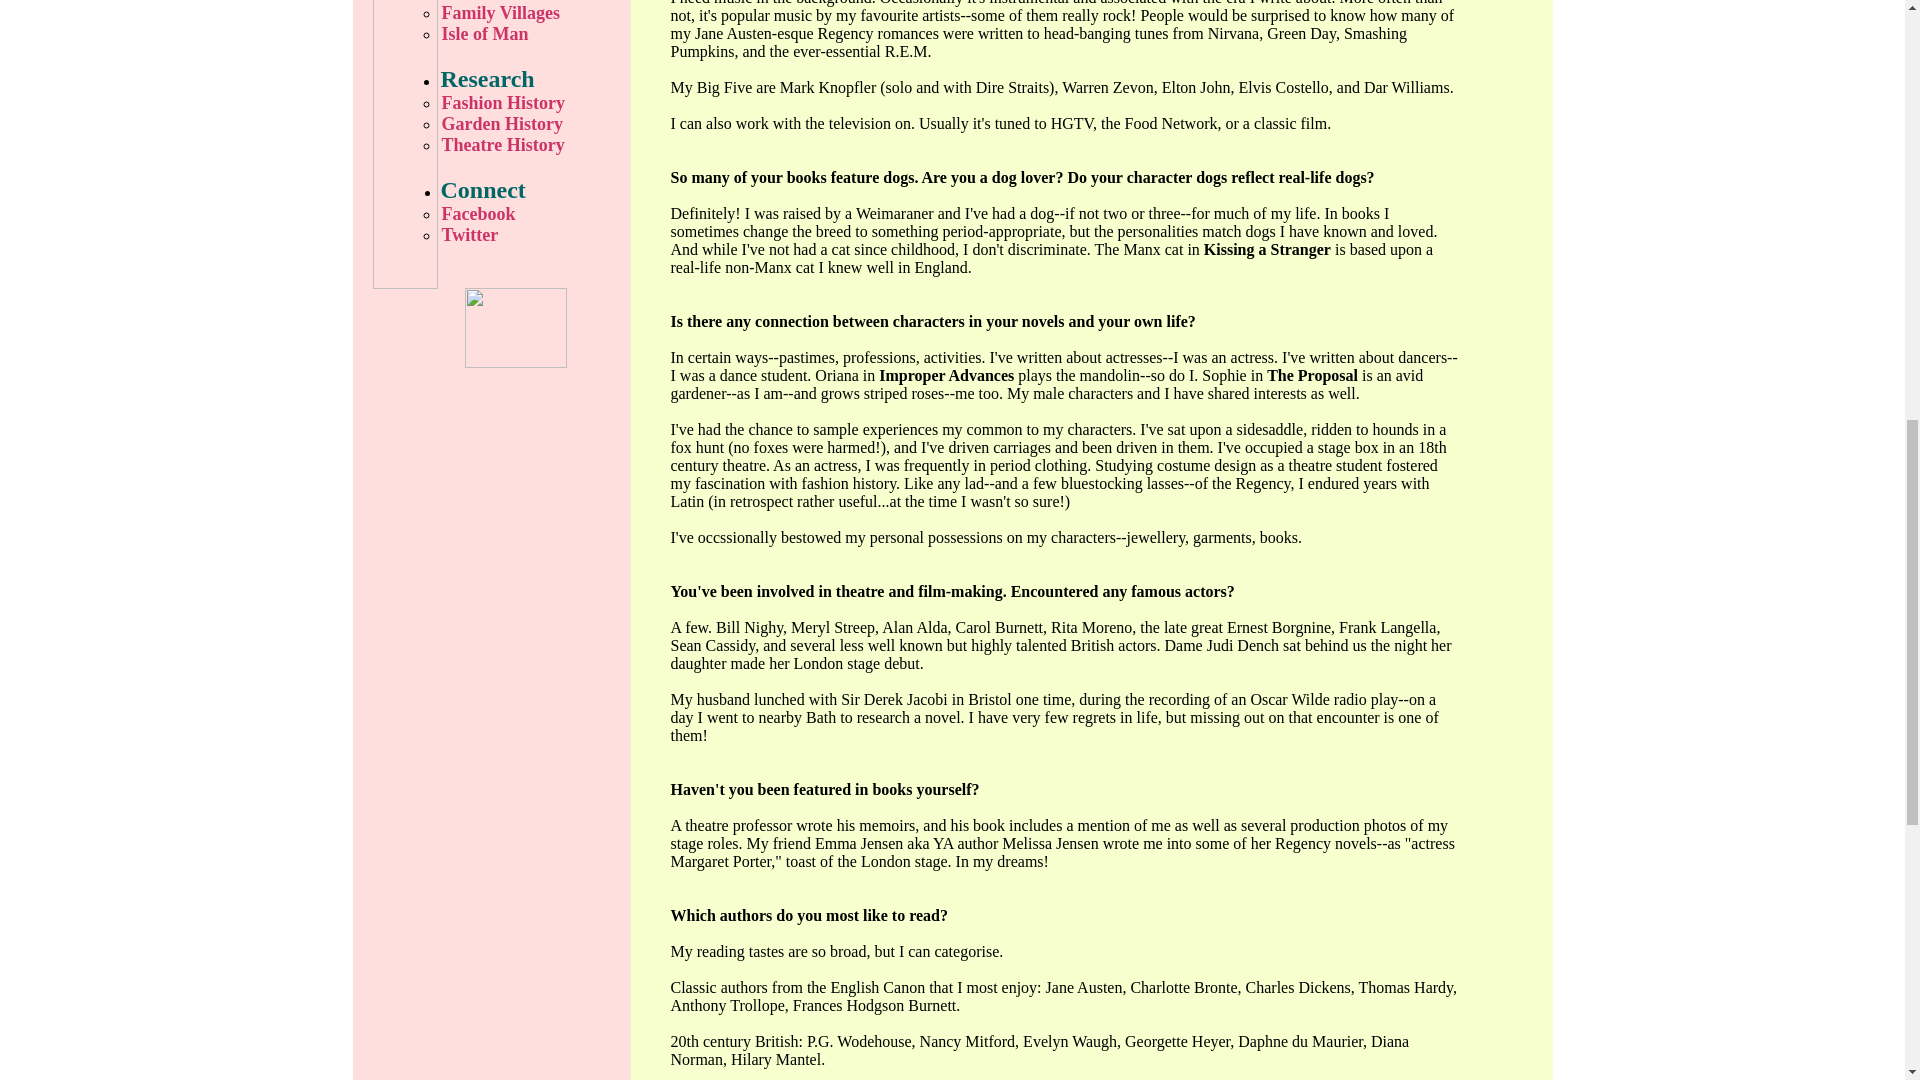 The image size is (1920, 1080). What do you see at coordinates (530, 2) in the screenshot?
I see `Shires` at bounding box center [530, 2].